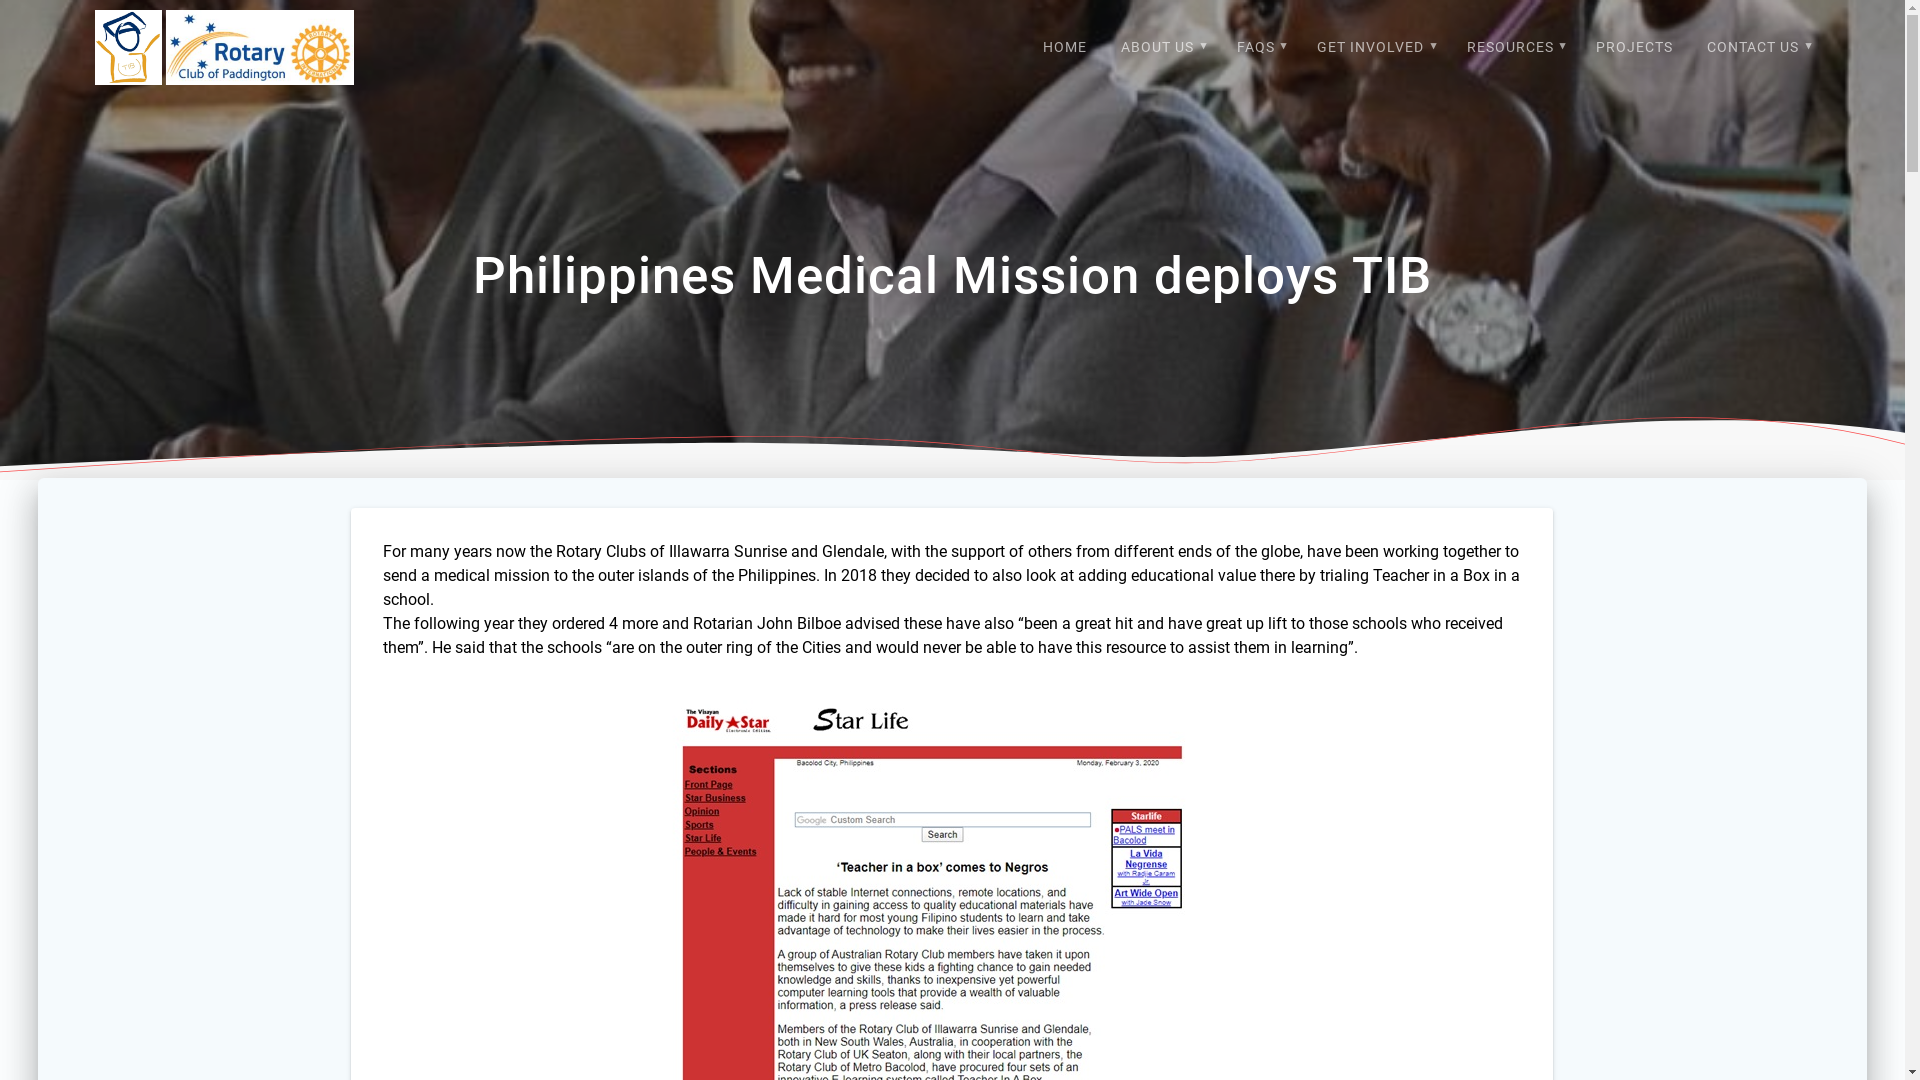  What do you see at coordinates (1634, 48) in the screenshot?
I see `PROJECTS` at bounding box center [1634, 48].